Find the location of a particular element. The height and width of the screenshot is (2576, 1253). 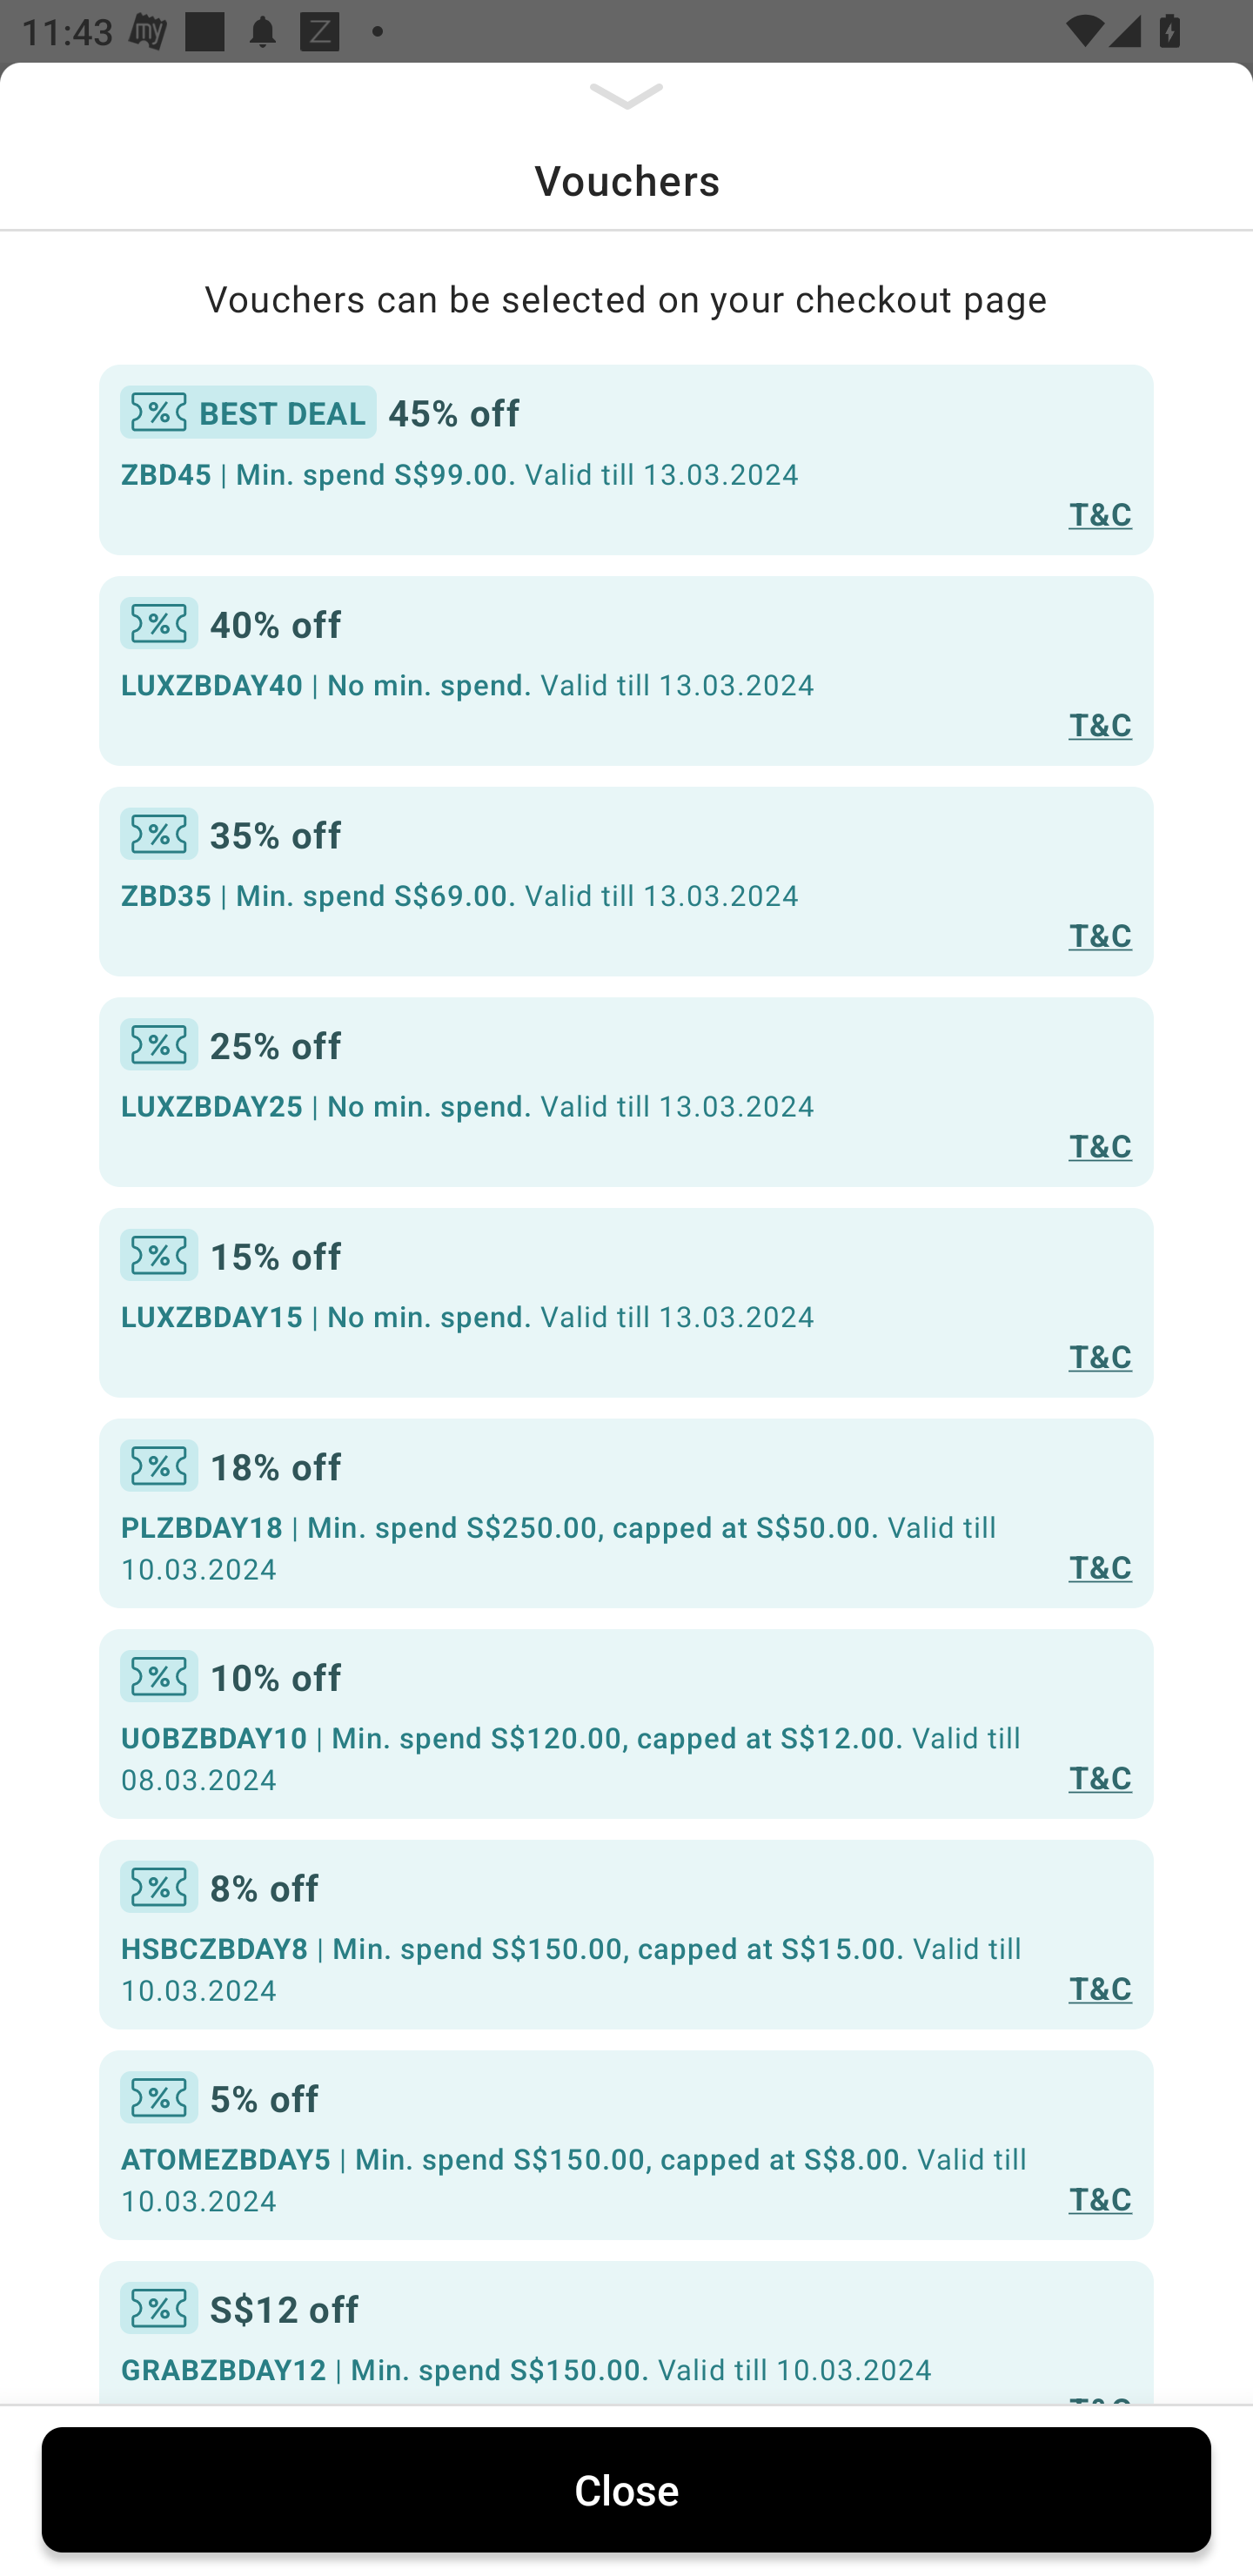

T&C is located at coordinates (1100, 1987).